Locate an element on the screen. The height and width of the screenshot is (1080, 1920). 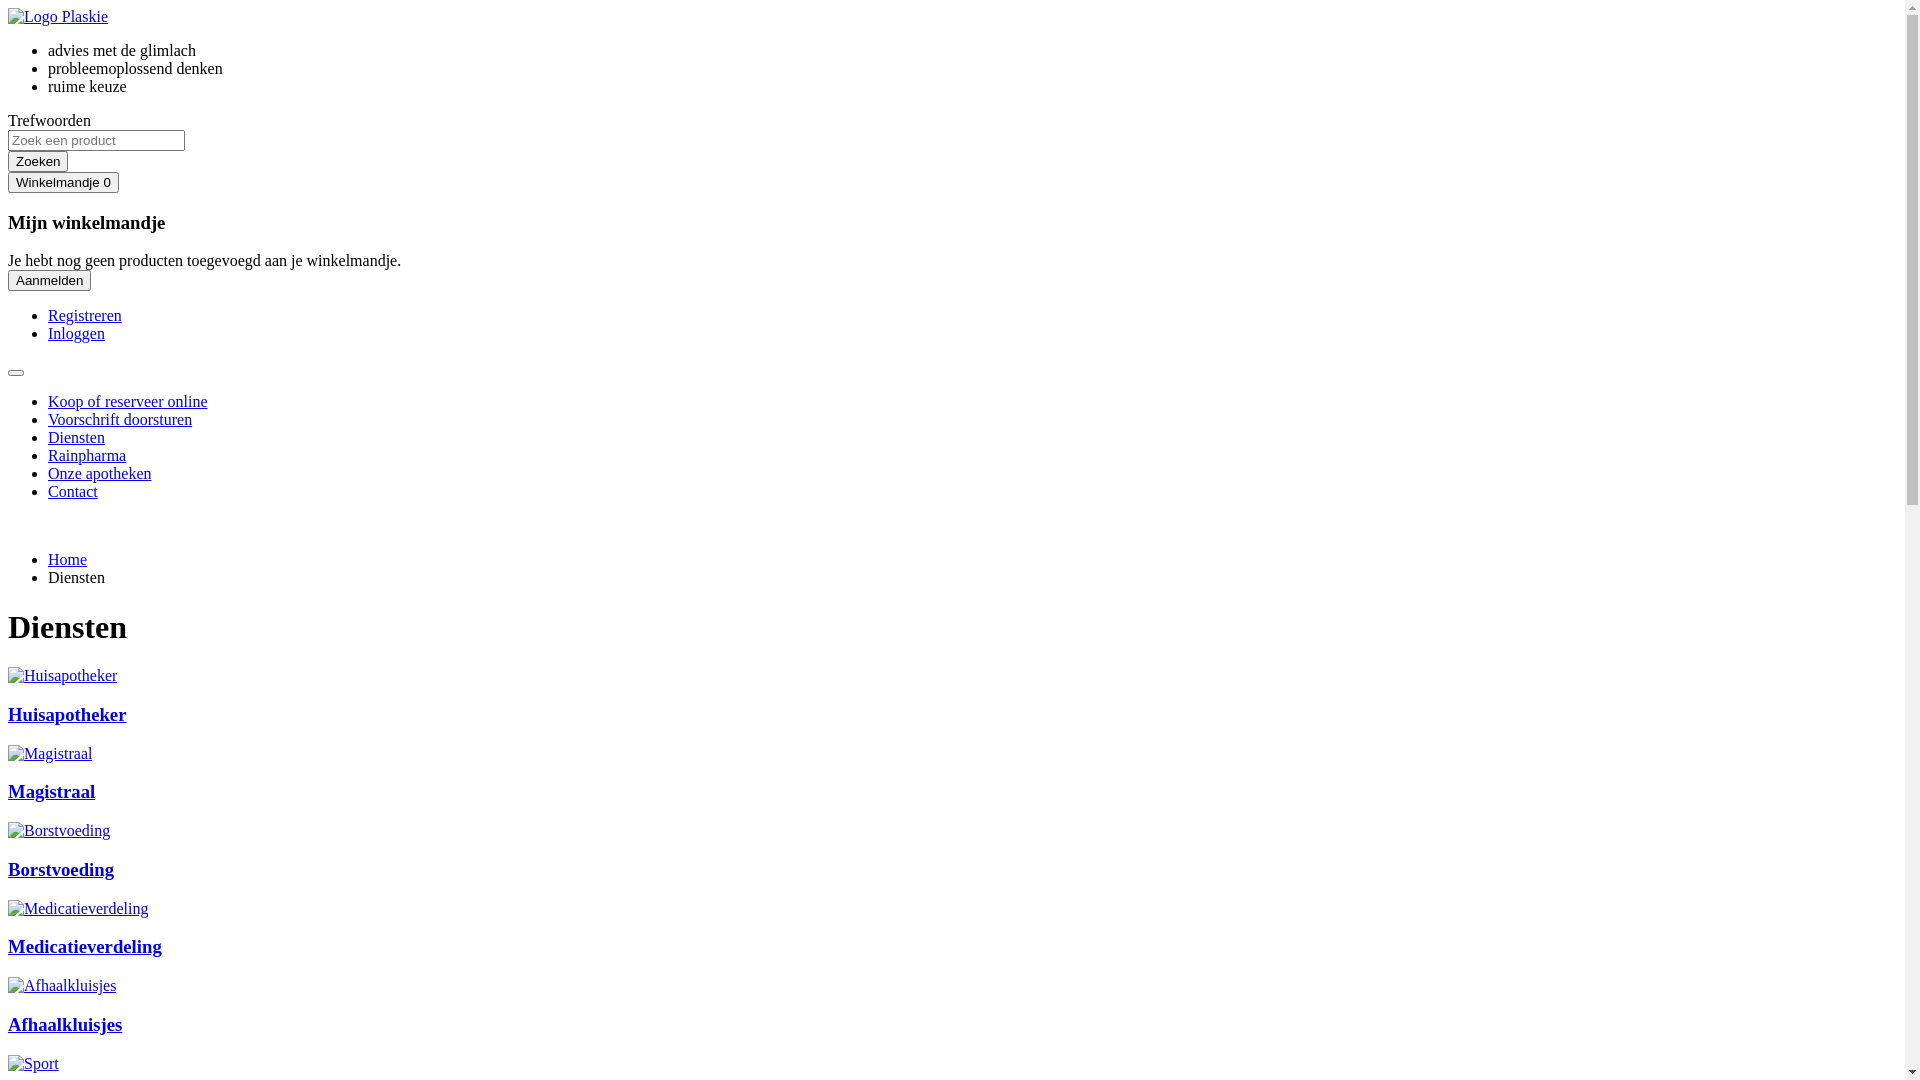
Rainpharma is located at coordinates (87, 455).